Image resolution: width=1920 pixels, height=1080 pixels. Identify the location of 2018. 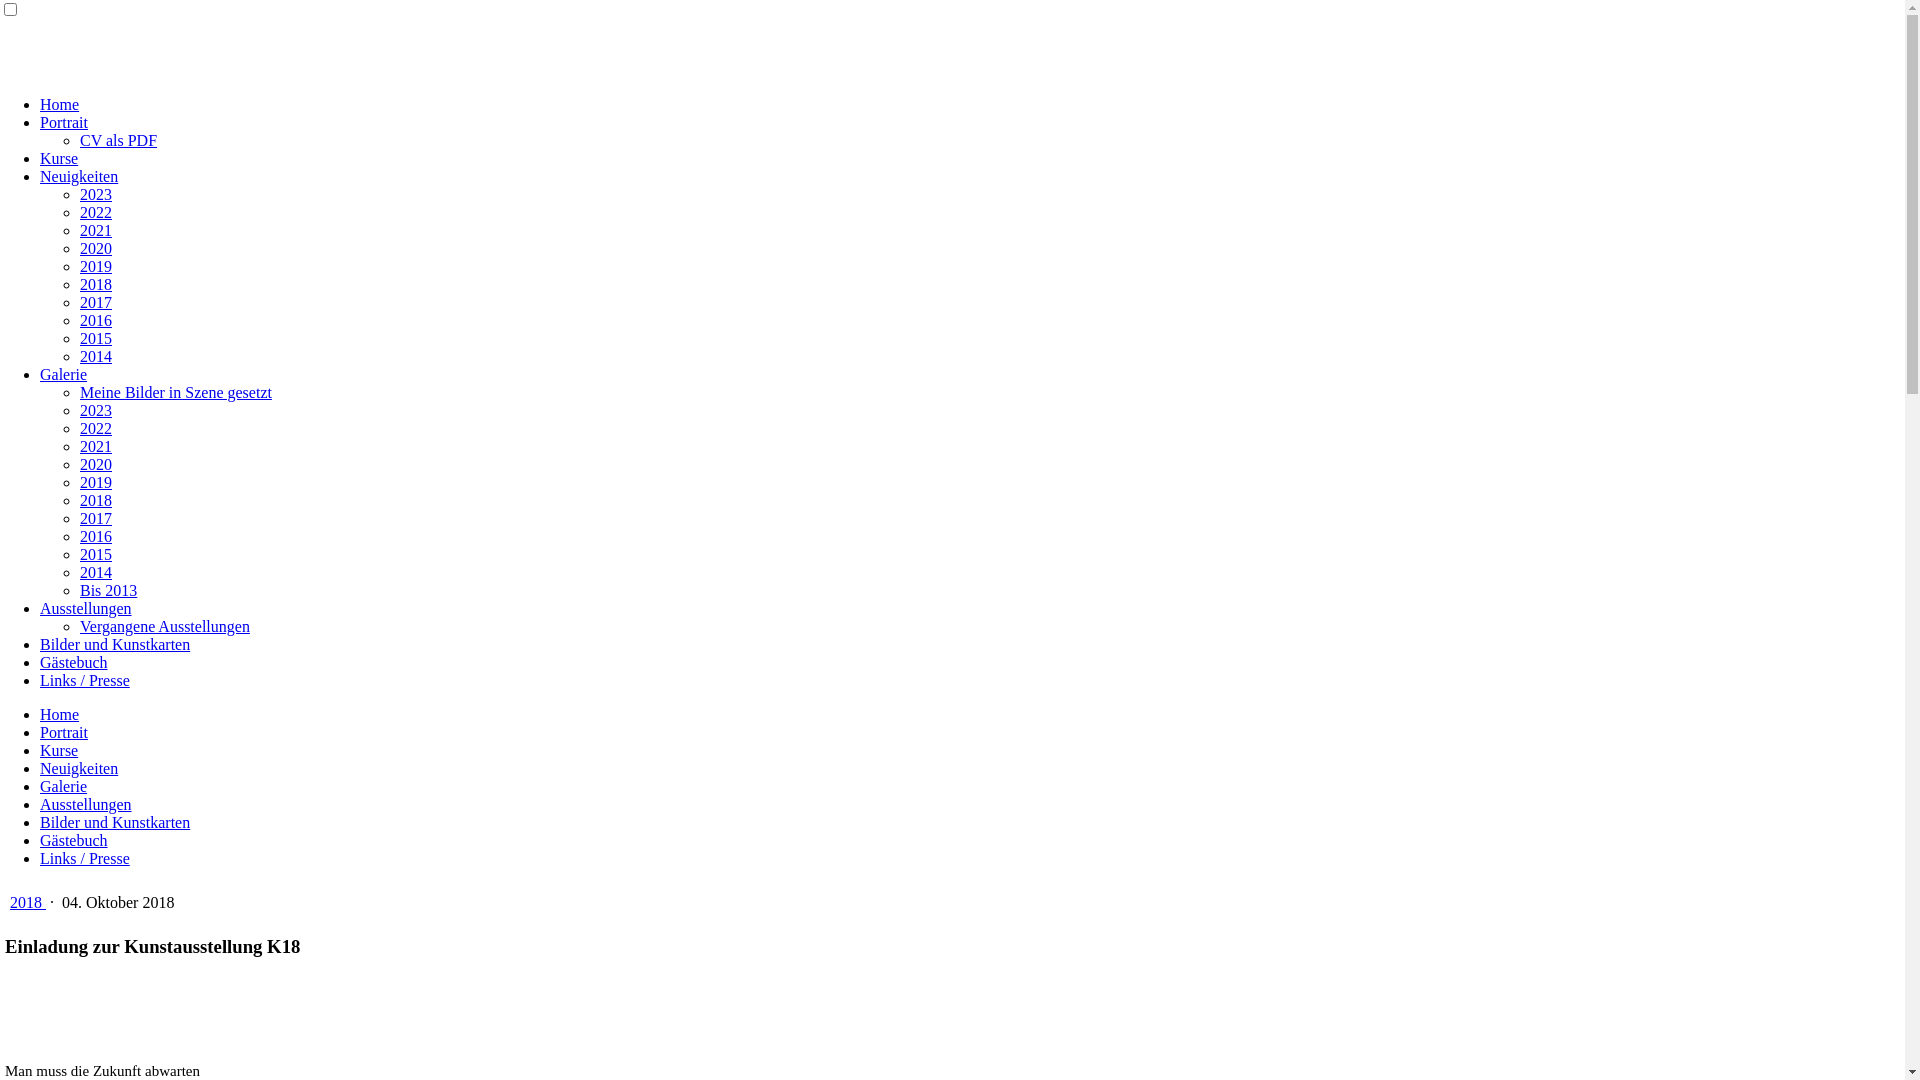
(28, 902).